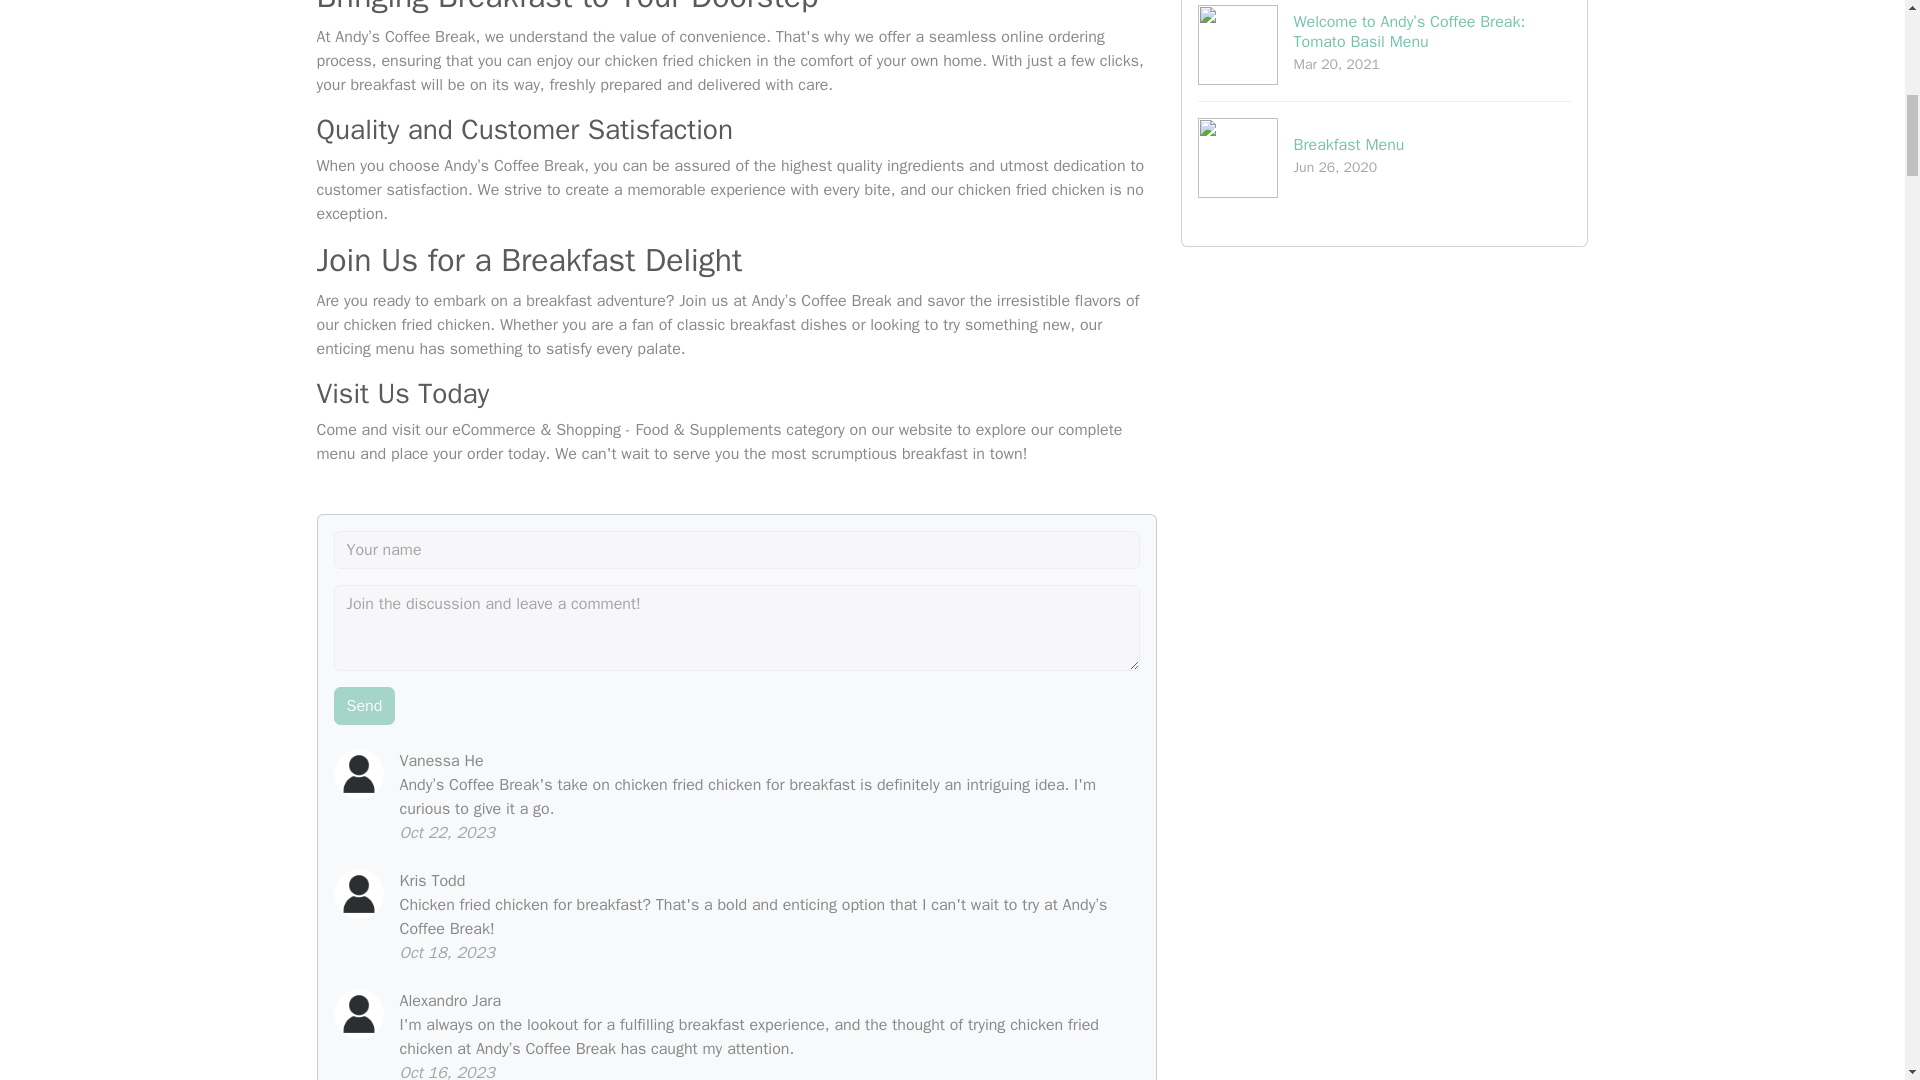  Describe the element at coordinates (364, 705) in the screenshot. I see `Send` at that location.